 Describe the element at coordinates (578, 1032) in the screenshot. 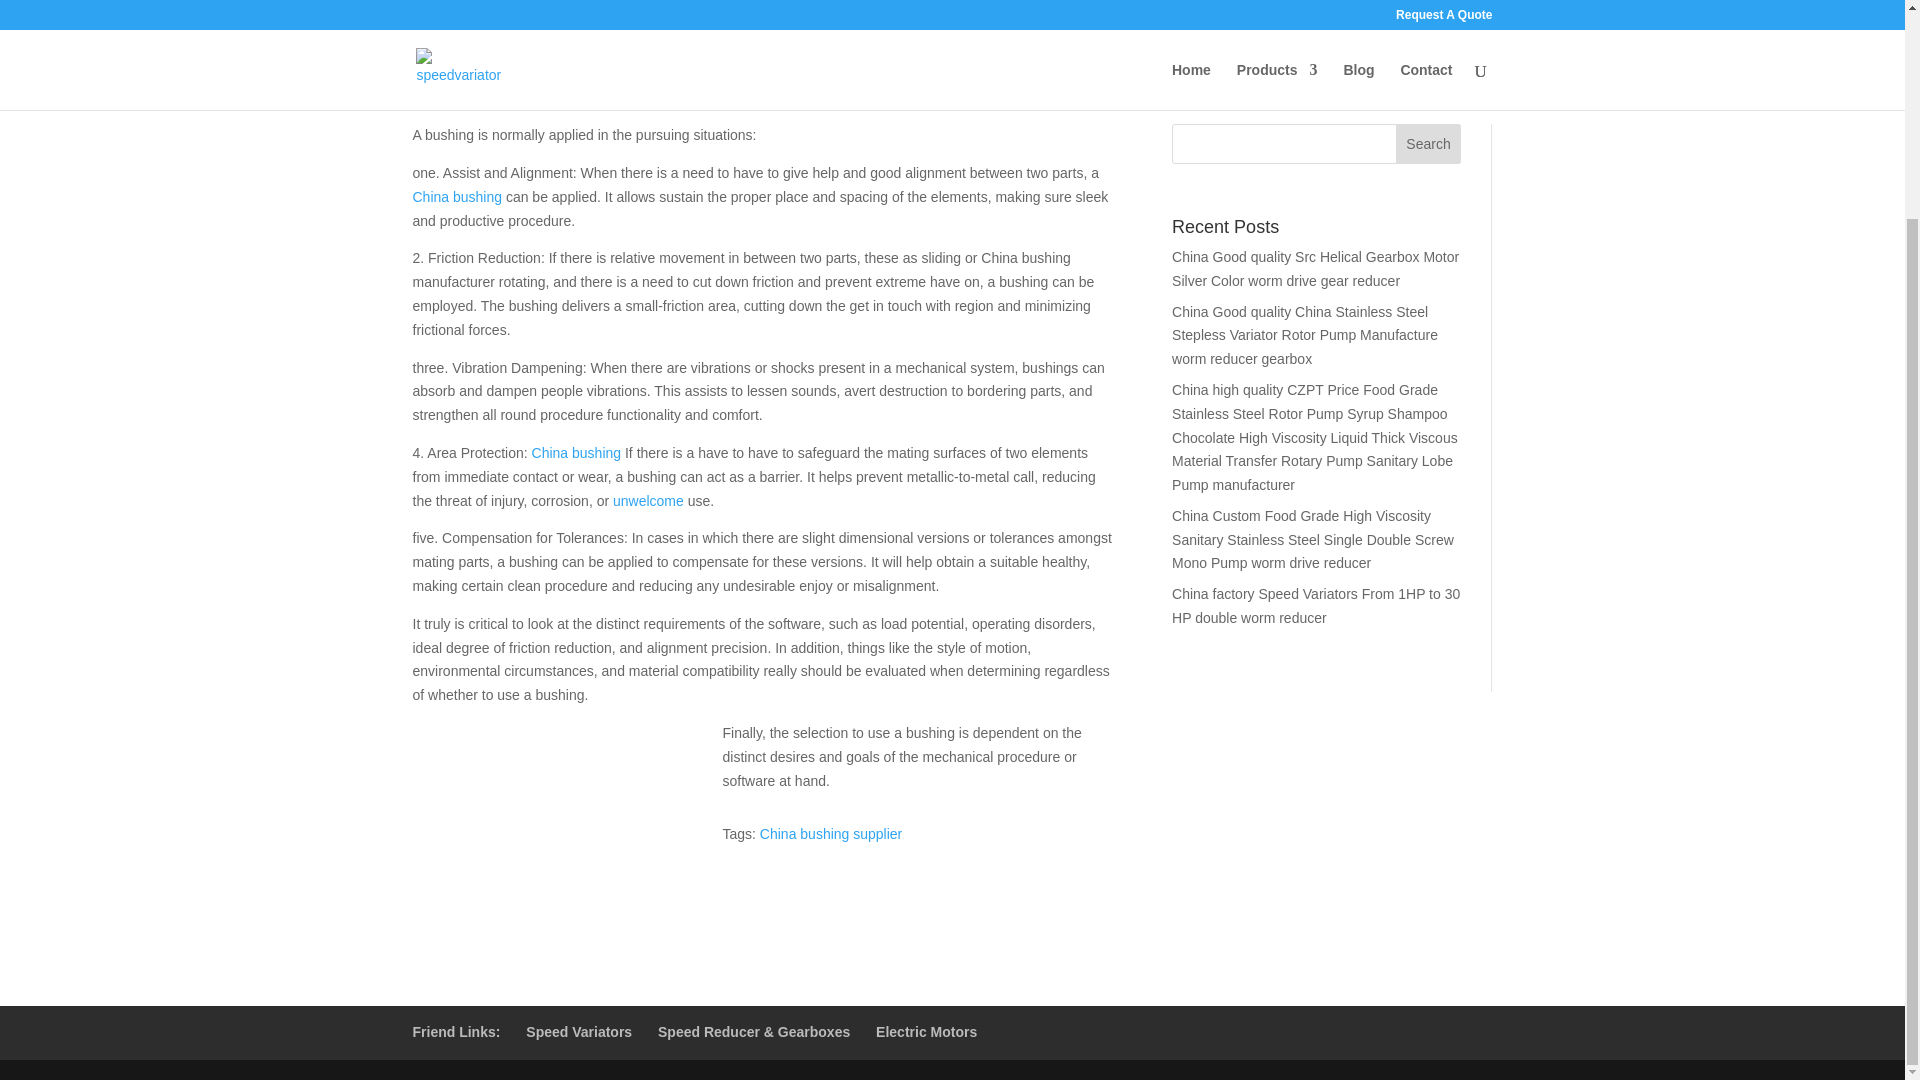

I see `Speed Variators` at that location.